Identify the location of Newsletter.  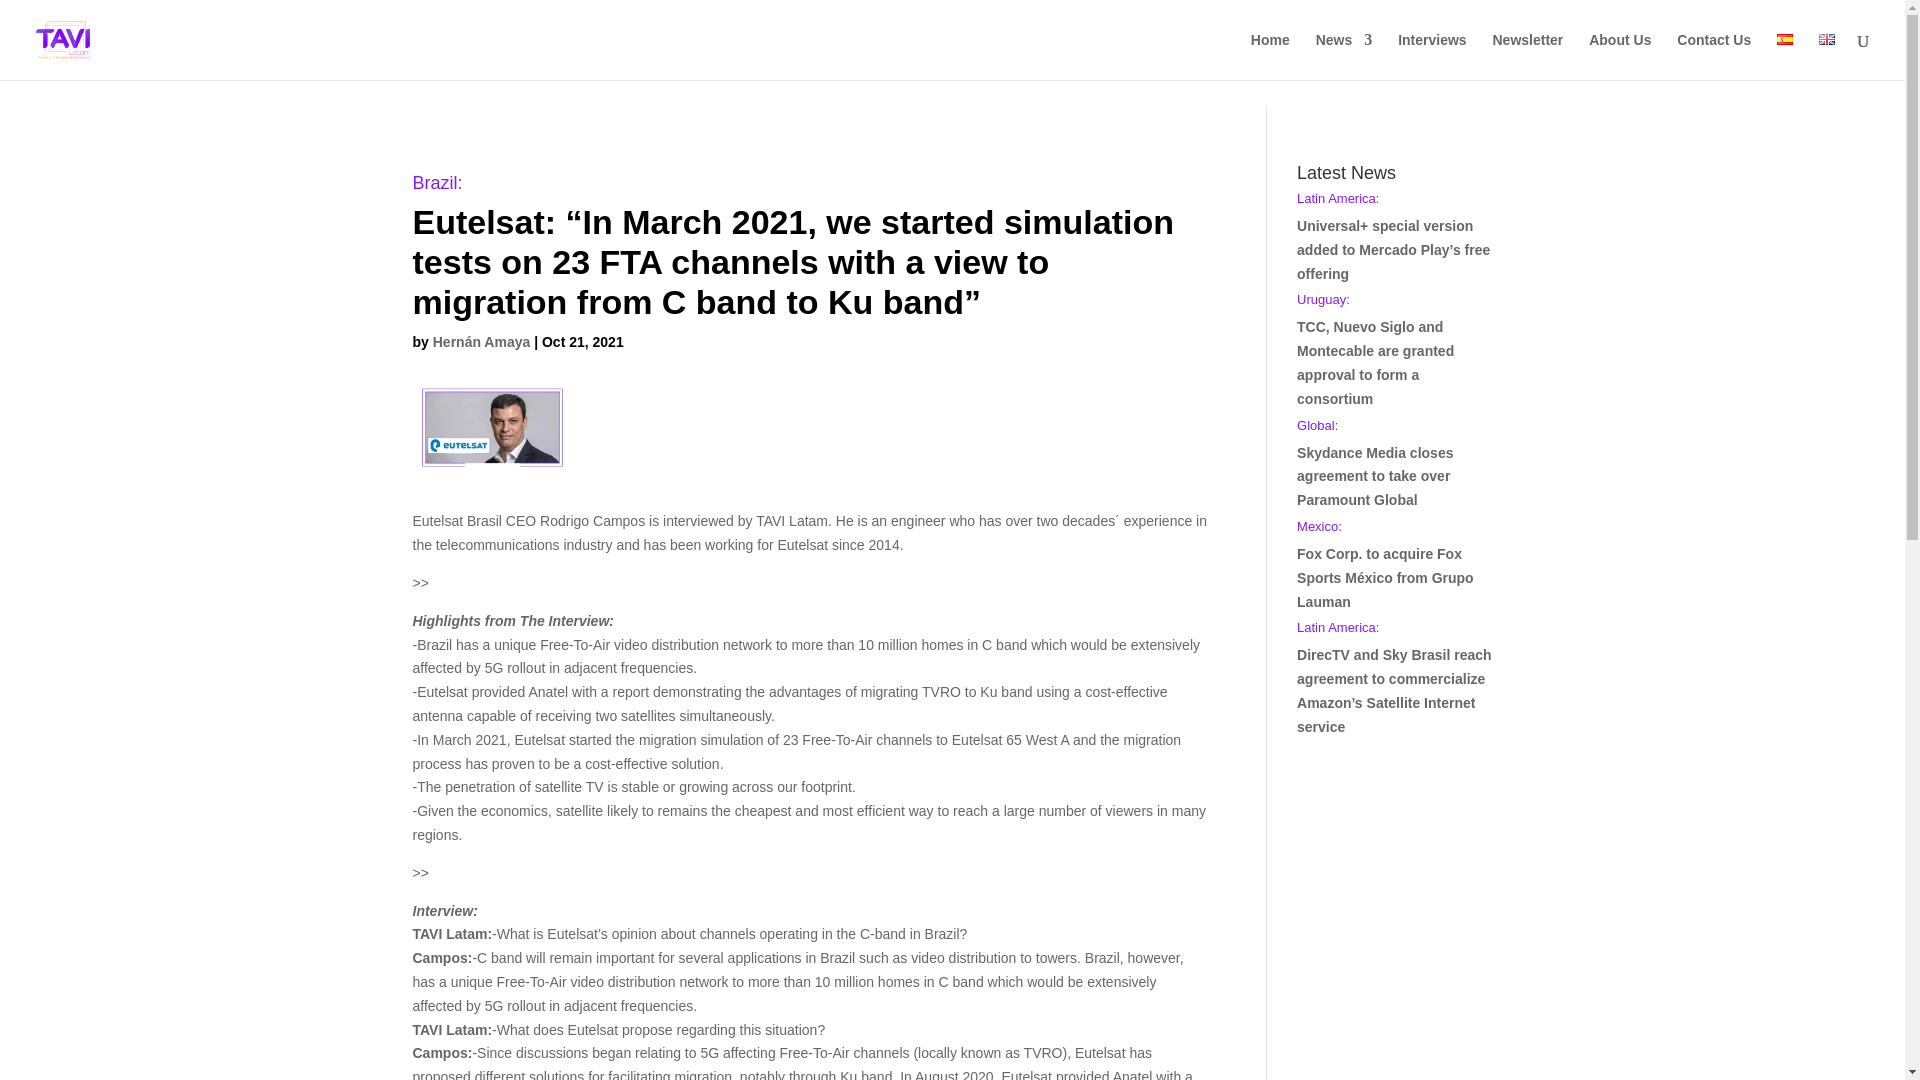
(1526, 56).